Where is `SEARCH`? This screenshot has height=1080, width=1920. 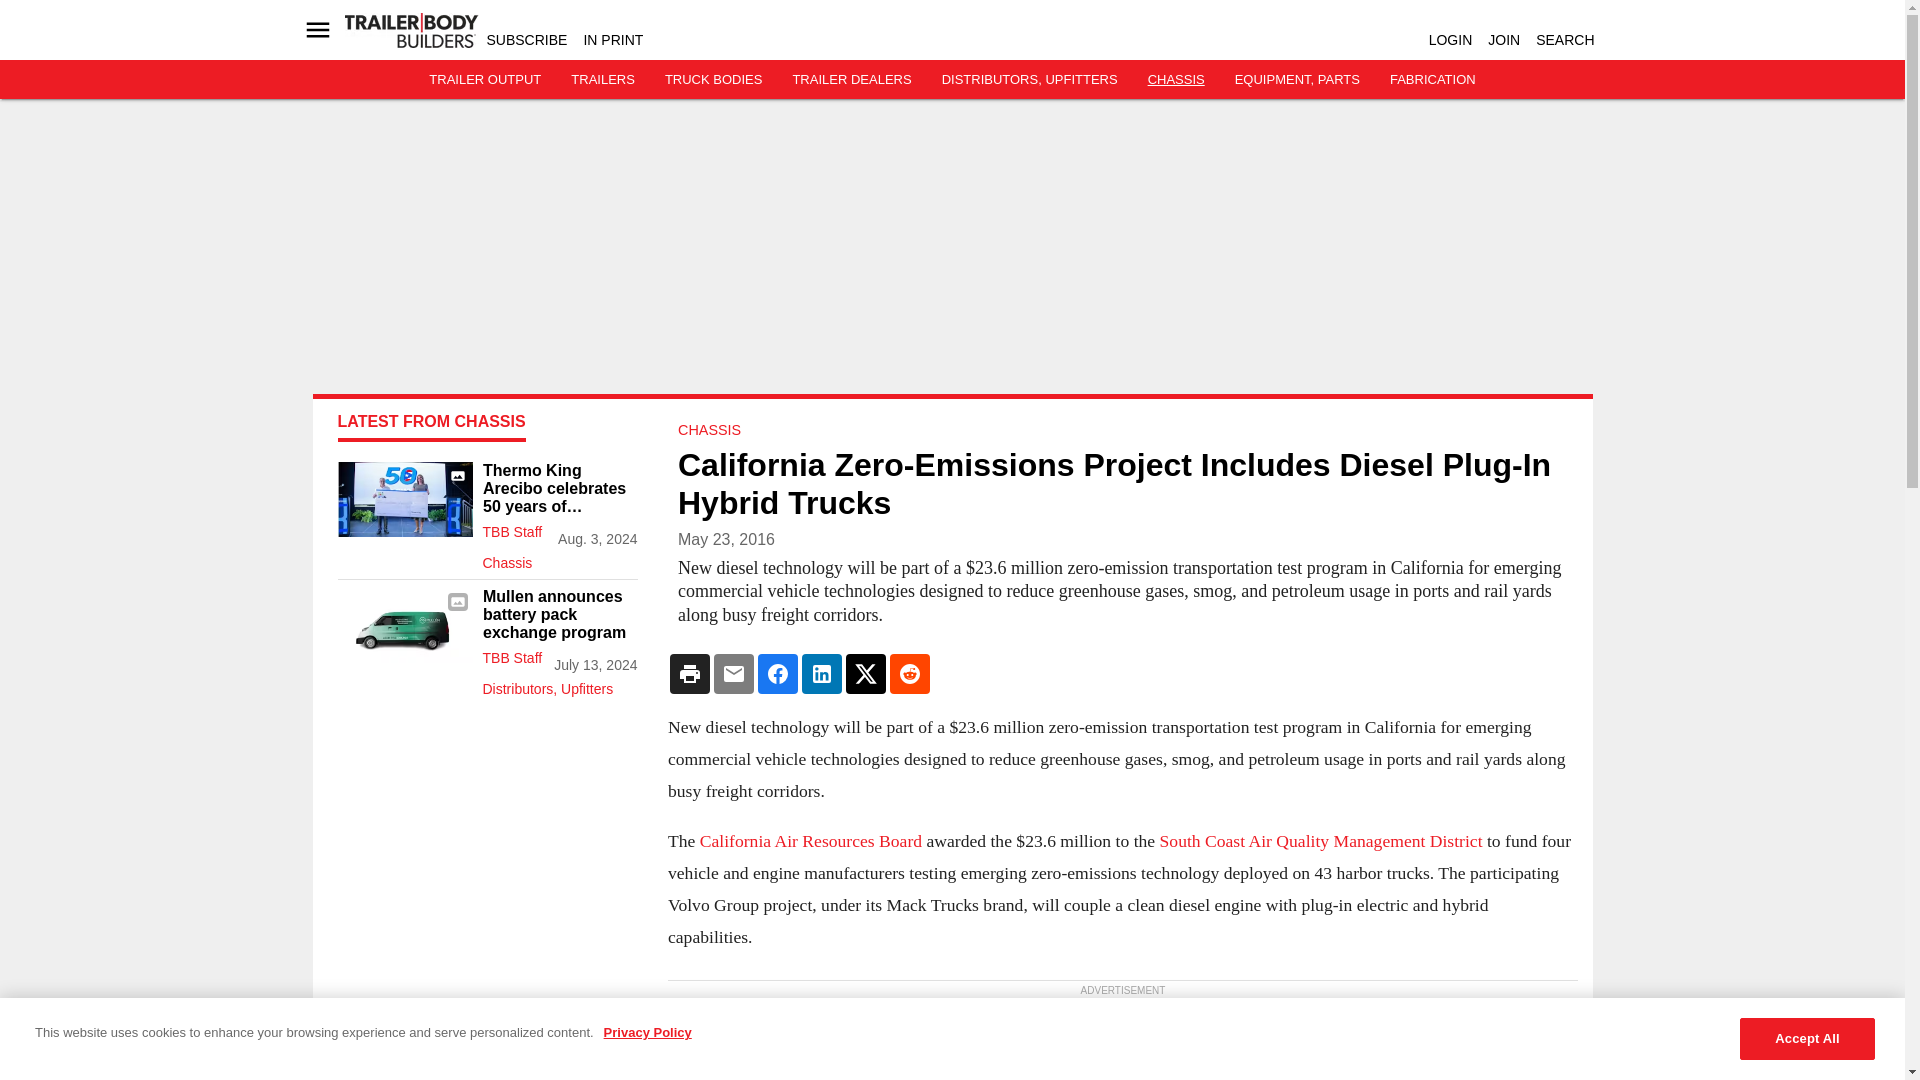 SEARCH is located at coordinates (1564, 40).